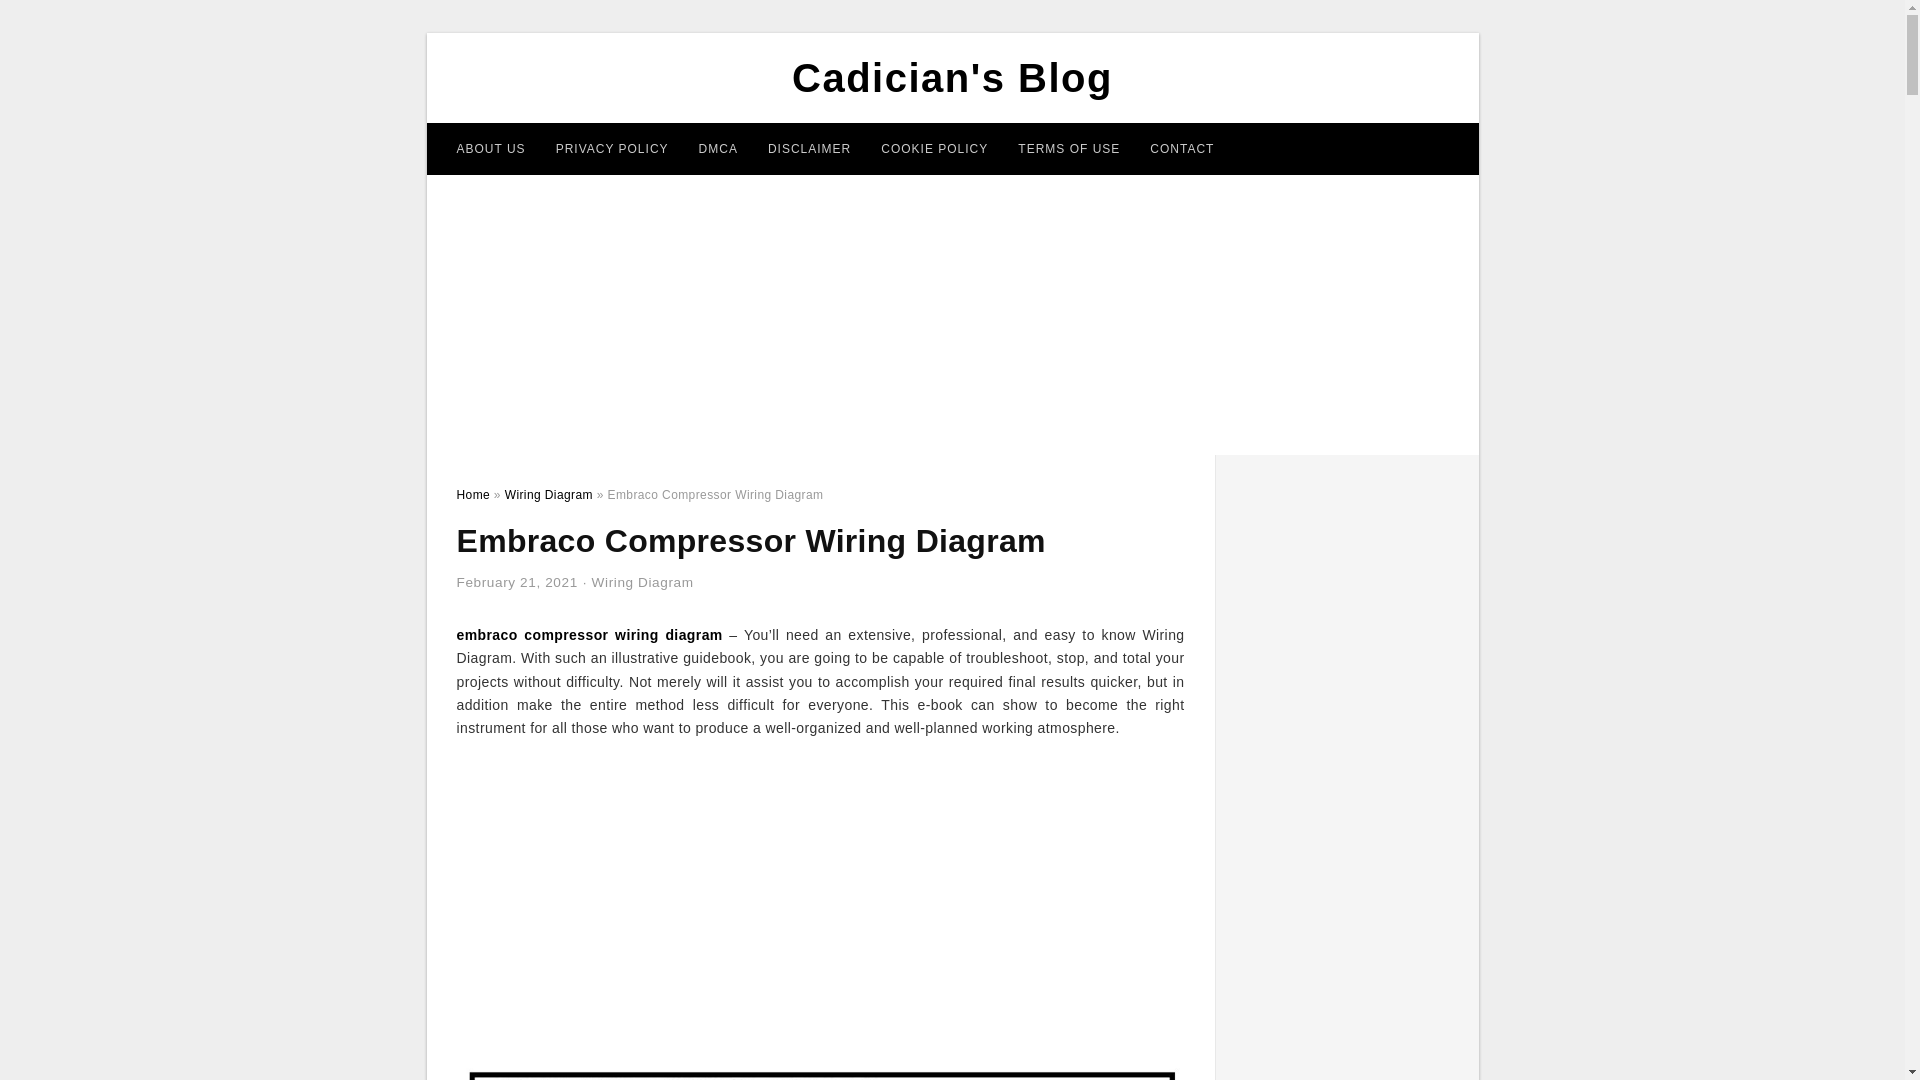  What do you see at coordinates (808, 148) in the screenshot?
I see `DISCLAIMER` at bounding box center [808, 148].